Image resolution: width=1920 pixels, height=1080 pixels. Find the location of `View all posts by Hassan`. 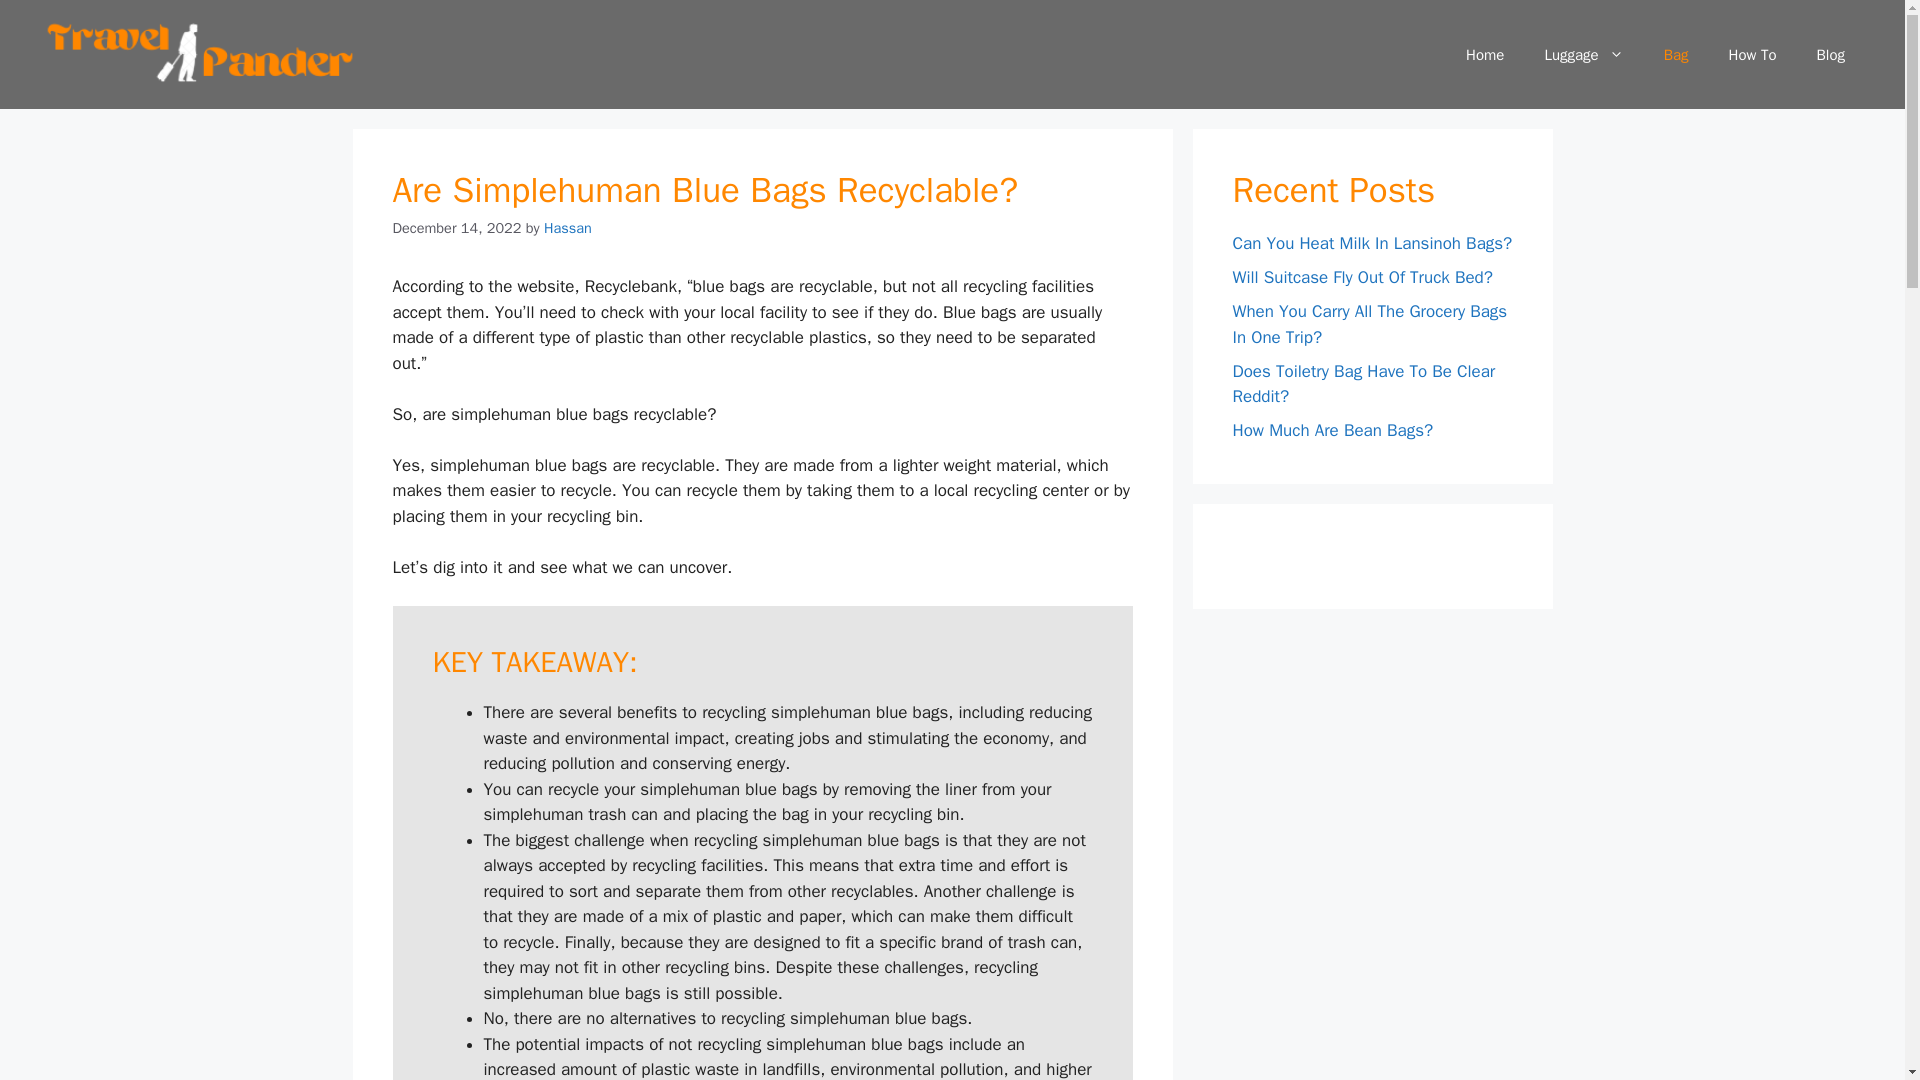

View all posts by Hassan is located at coordinates (567, 228).